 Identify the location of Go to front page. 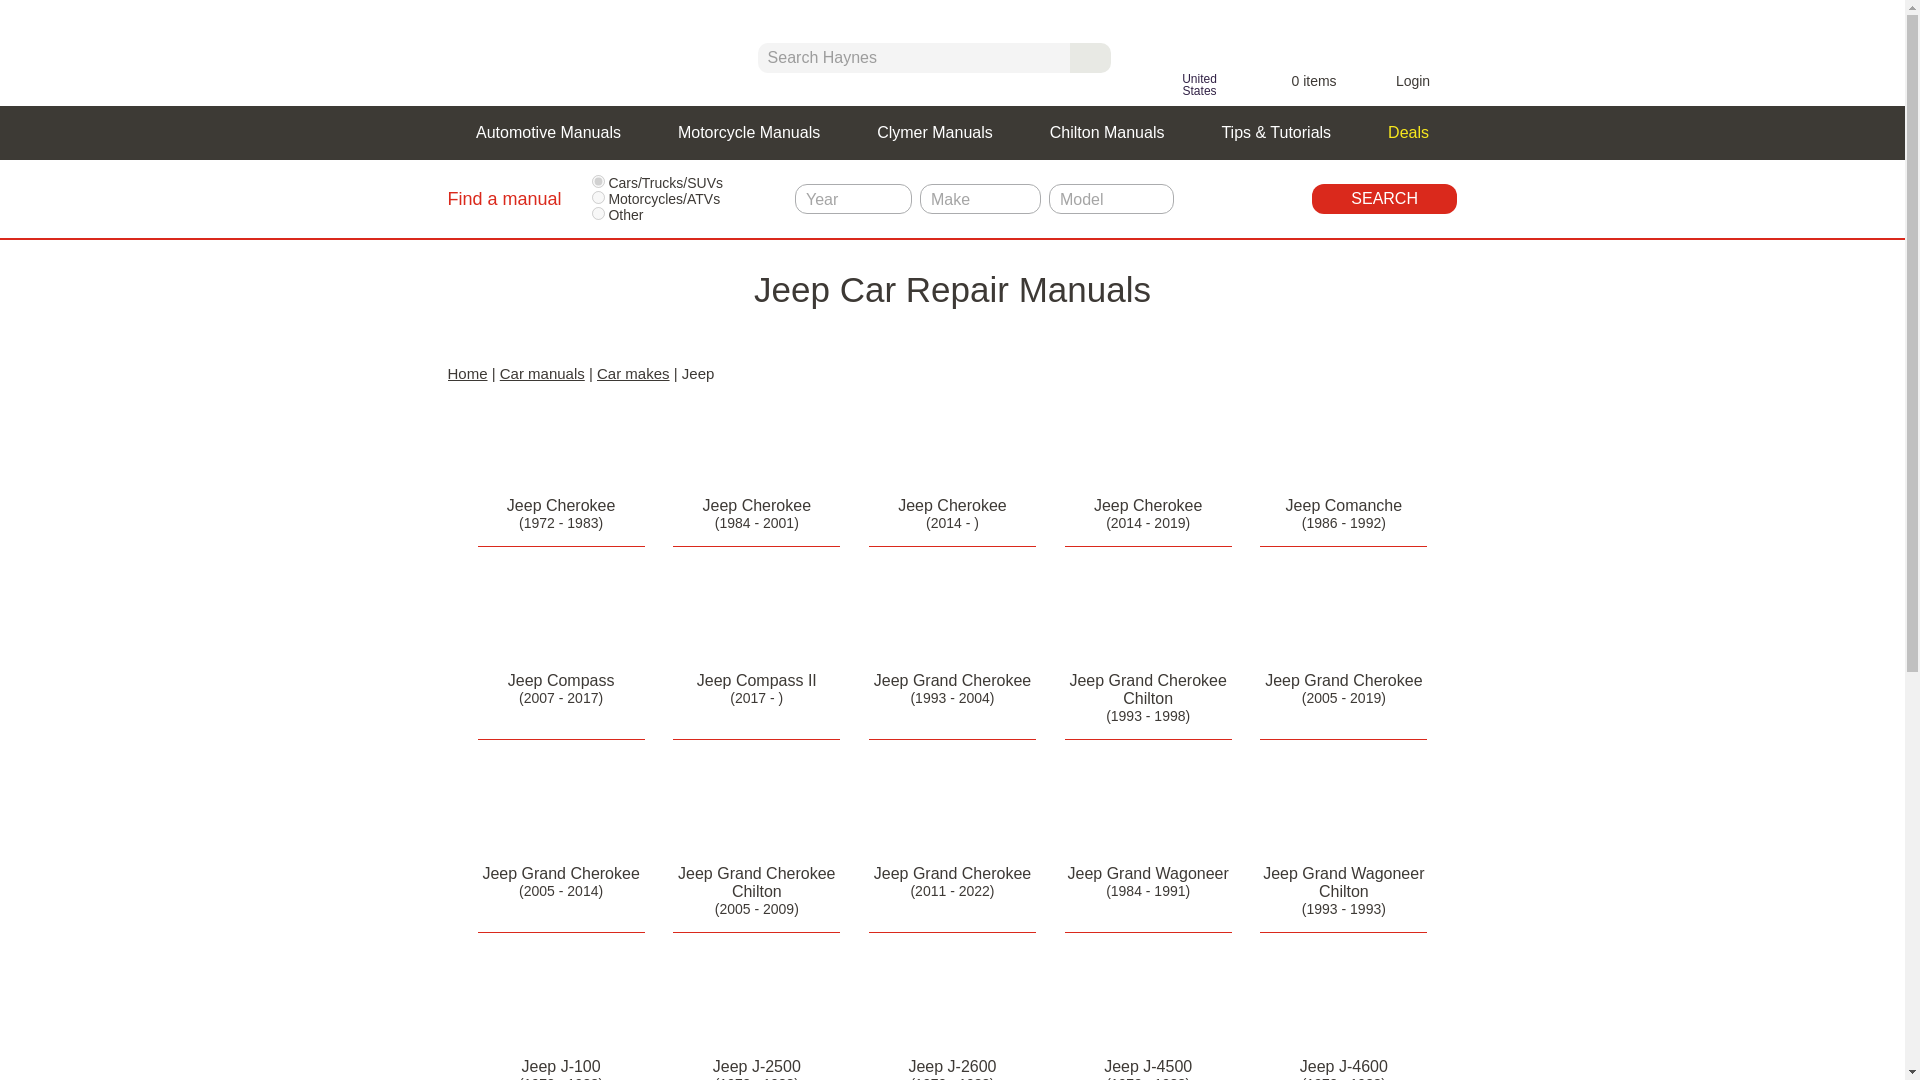
(572, 52).